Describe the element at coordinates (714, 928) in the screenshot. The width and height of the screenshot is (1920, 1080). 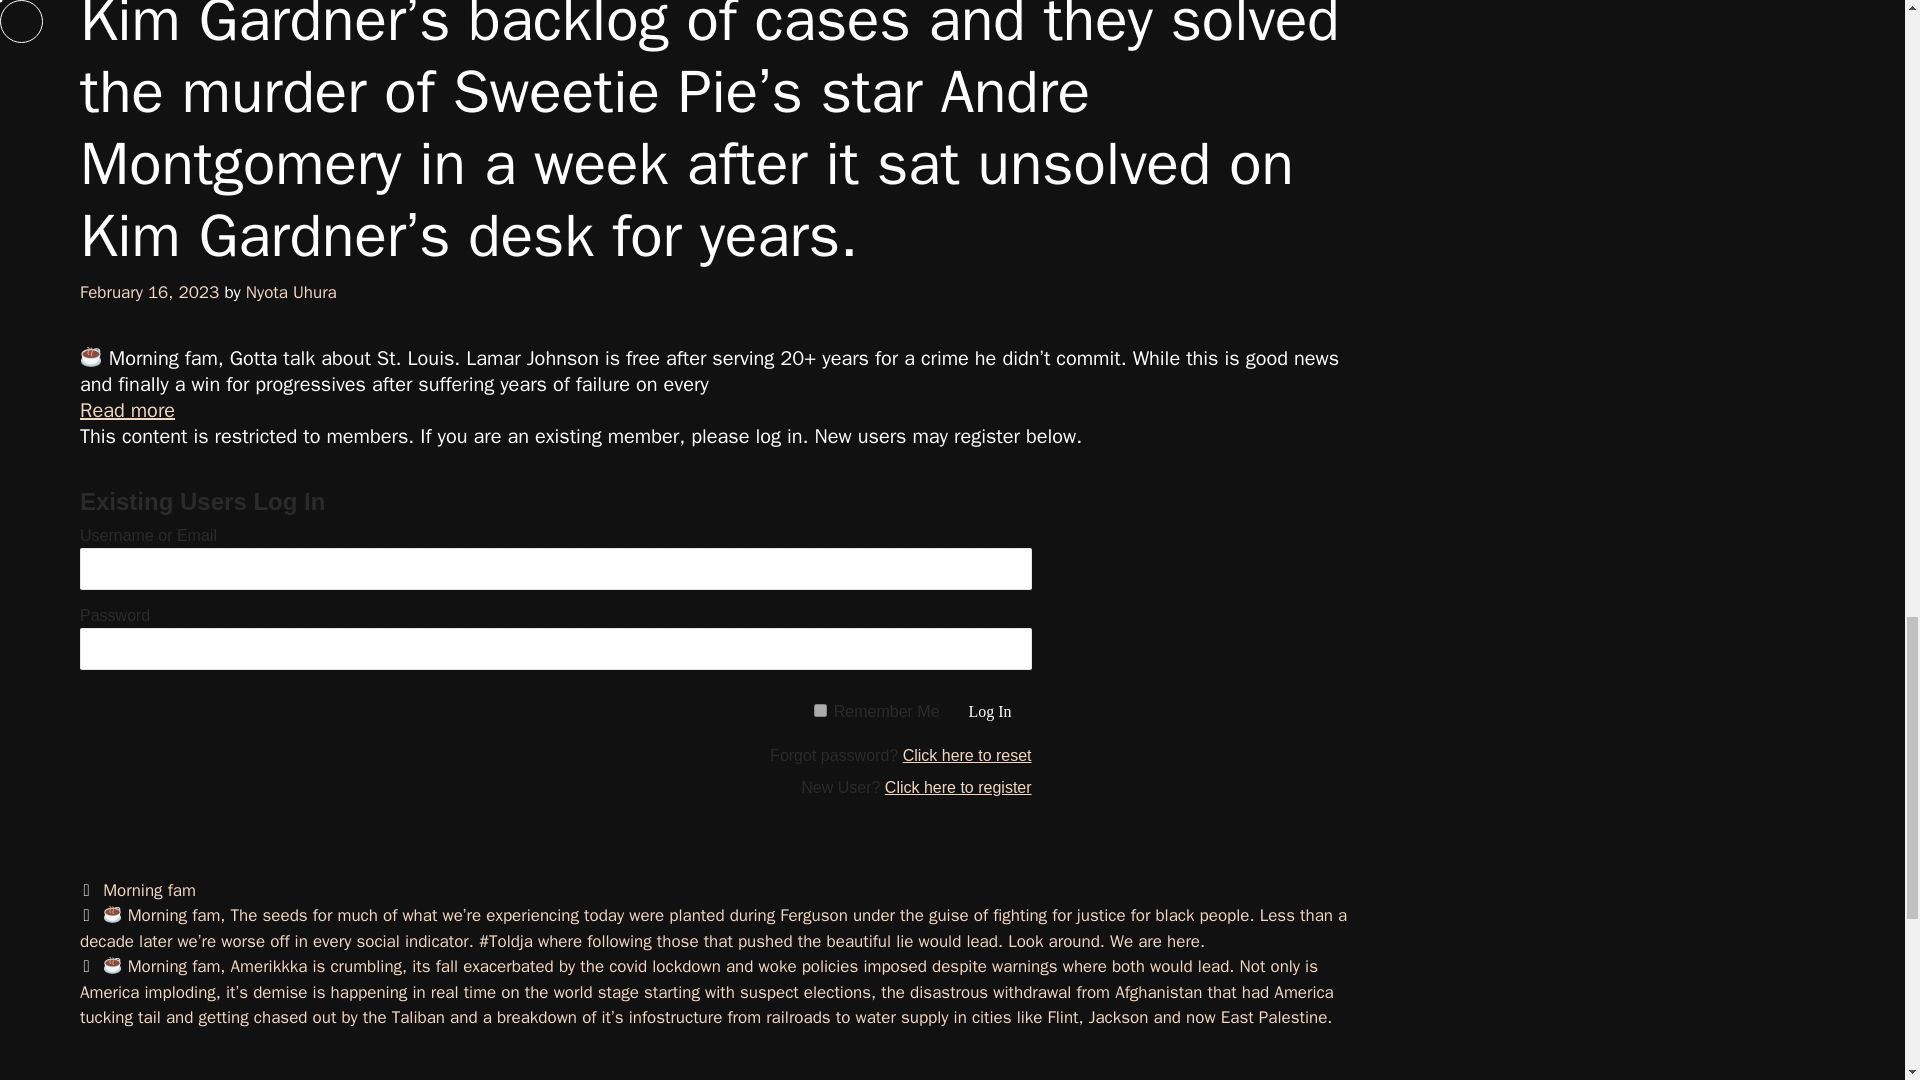
I see `Previous` at that location.